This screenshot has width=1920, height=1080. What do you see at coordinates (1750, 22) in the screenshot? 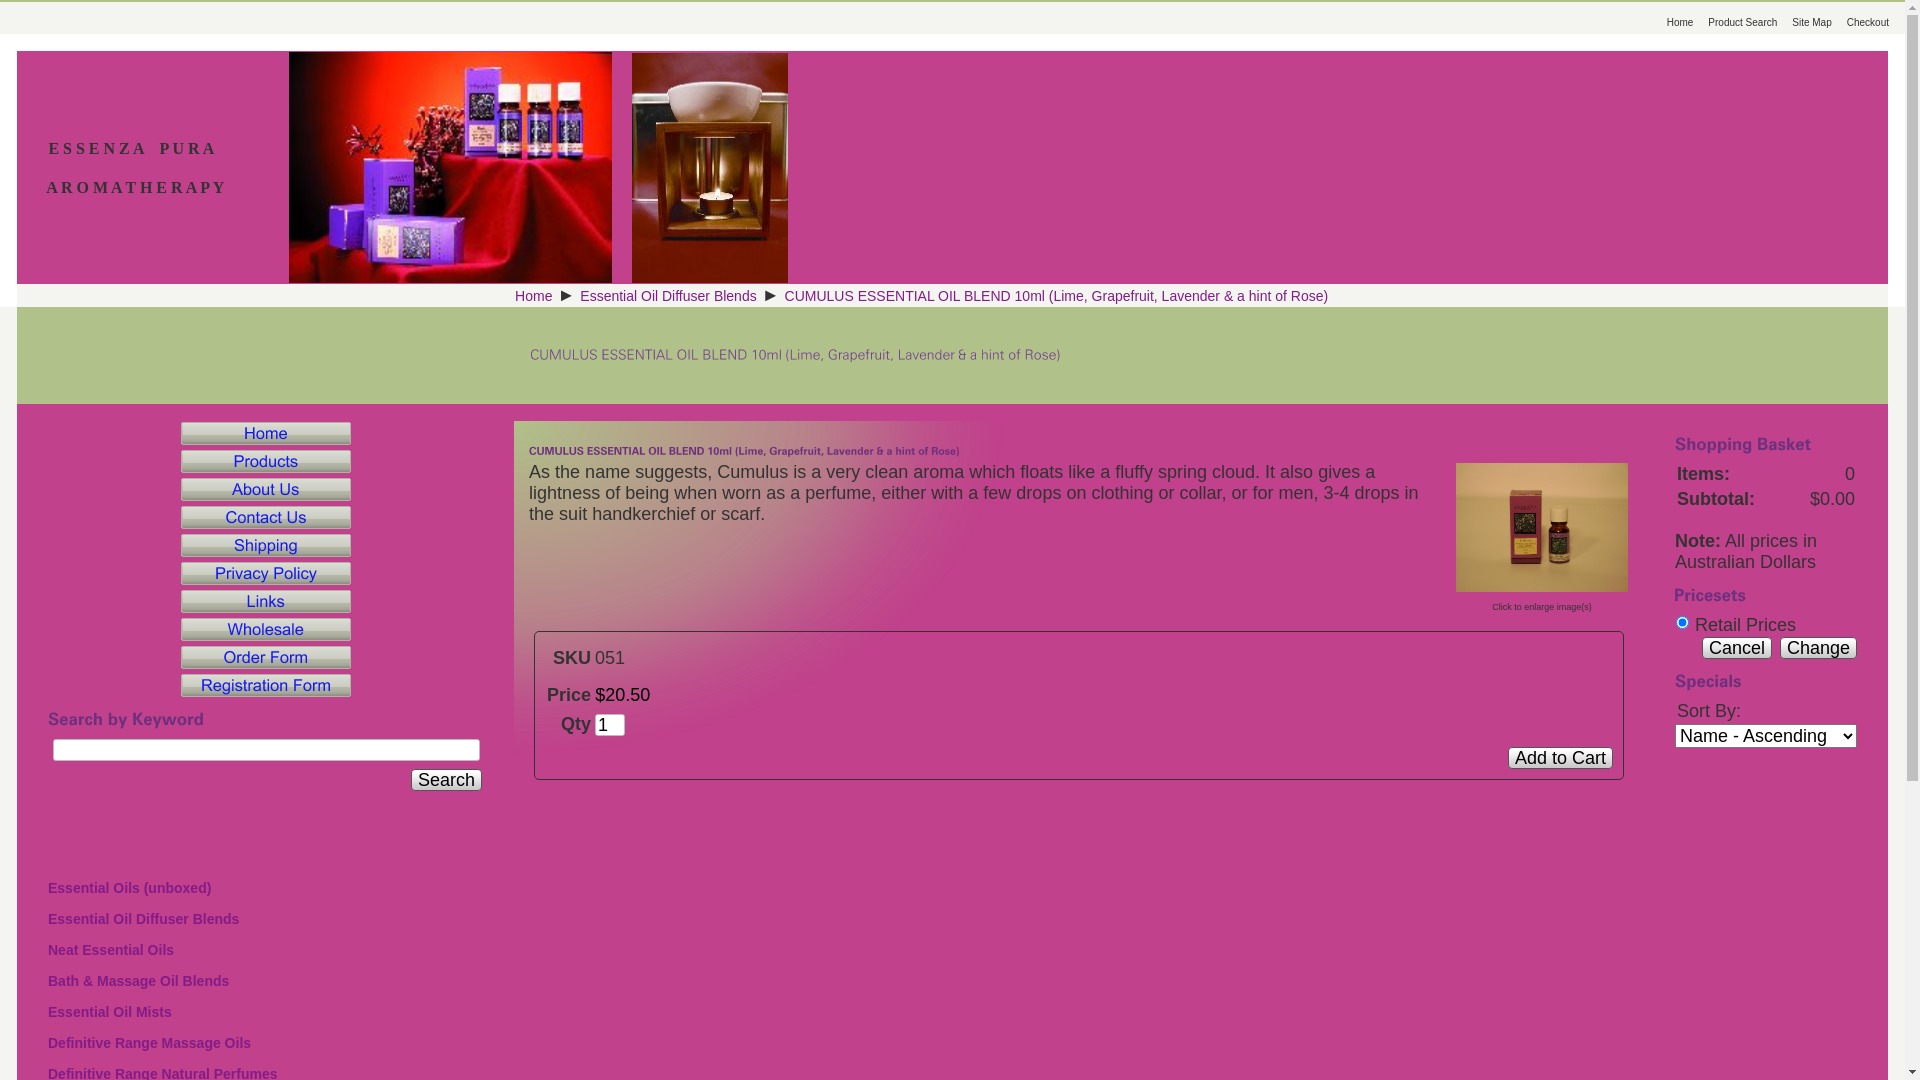
I see `Product Search` at bounding box center [1750, 22].